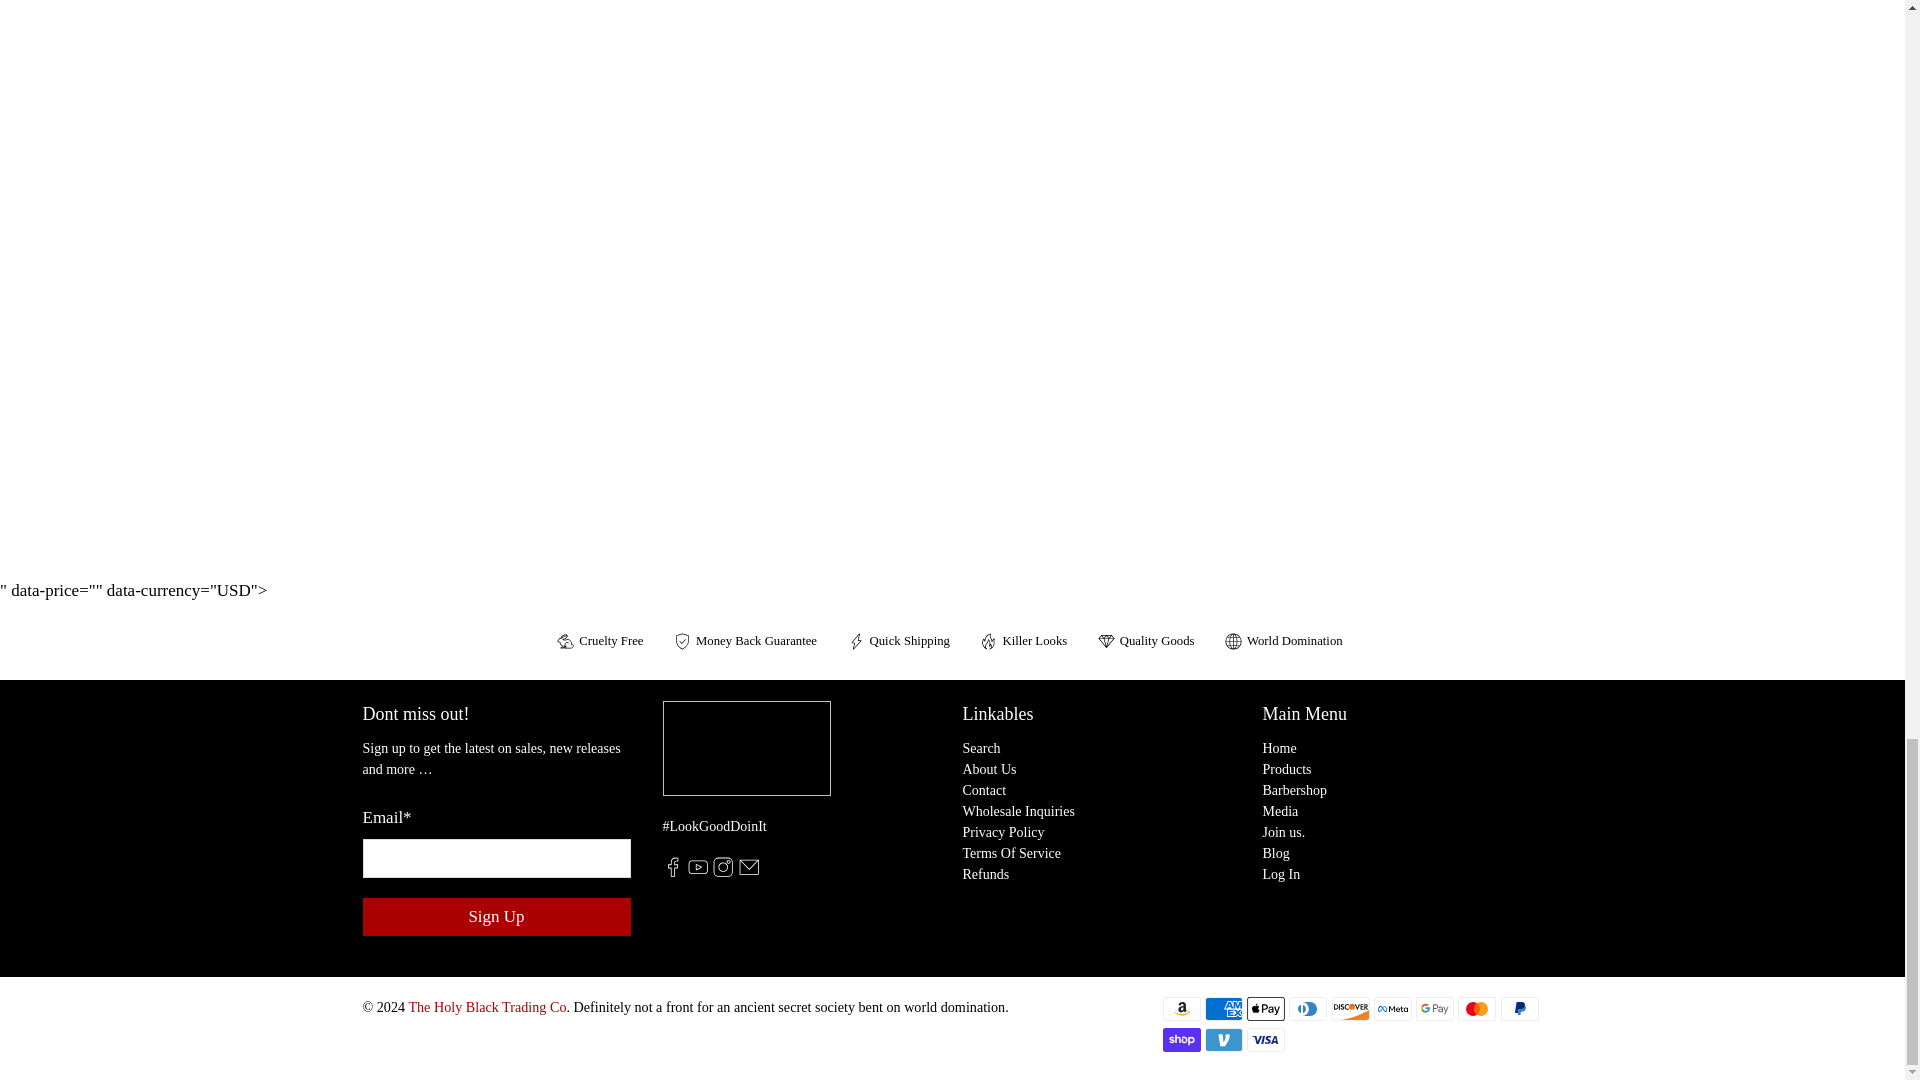 Image resolution: width=1920 pixels, height=1080 pixels. What do you see at coordinates (722, 872) in the screenshot?
I see `The Holy Black Trading Co on Instagram` at bounding box center [722, 872].